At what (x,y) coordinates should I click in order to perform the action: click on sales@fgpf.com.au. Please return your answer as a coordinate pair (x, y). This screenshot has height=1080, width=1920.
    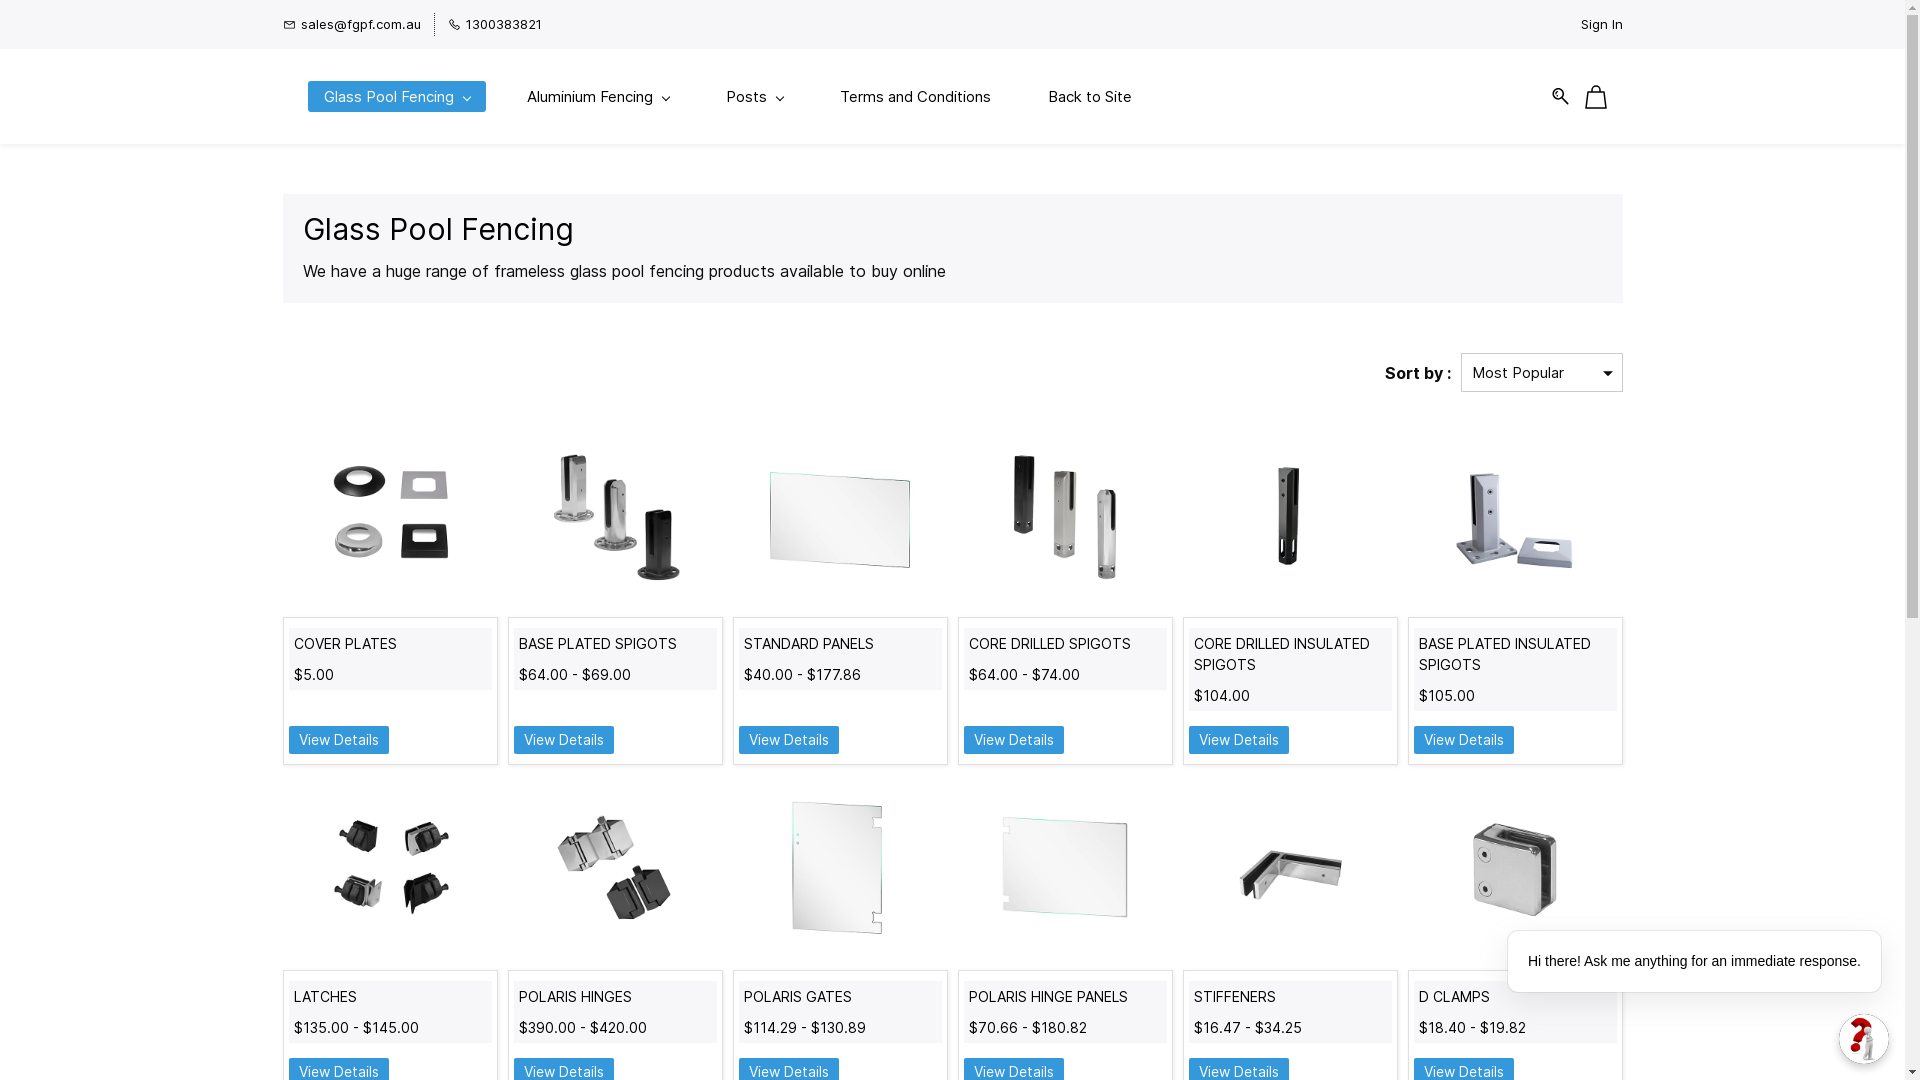
    Looking at the image, I should click on (351, 24).